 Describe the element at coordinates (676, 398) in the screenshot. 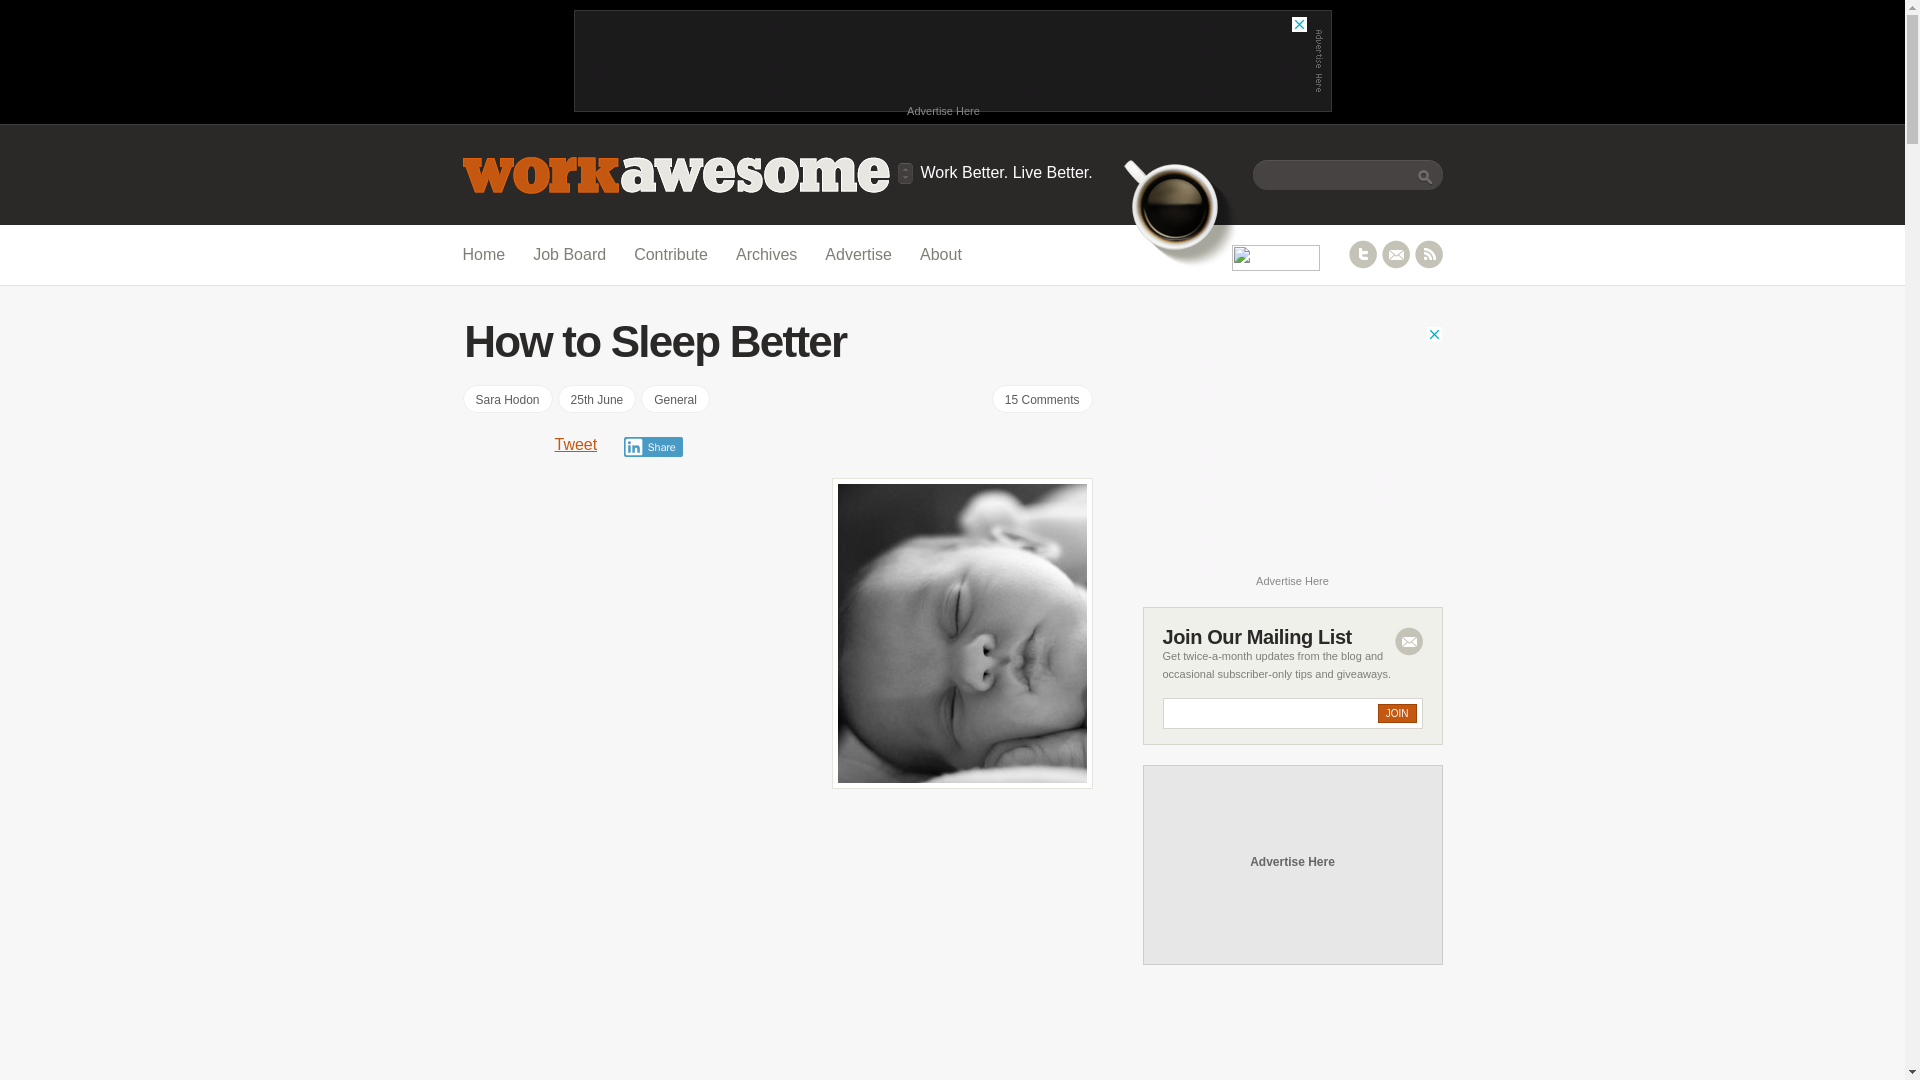

I see `General` at that location.